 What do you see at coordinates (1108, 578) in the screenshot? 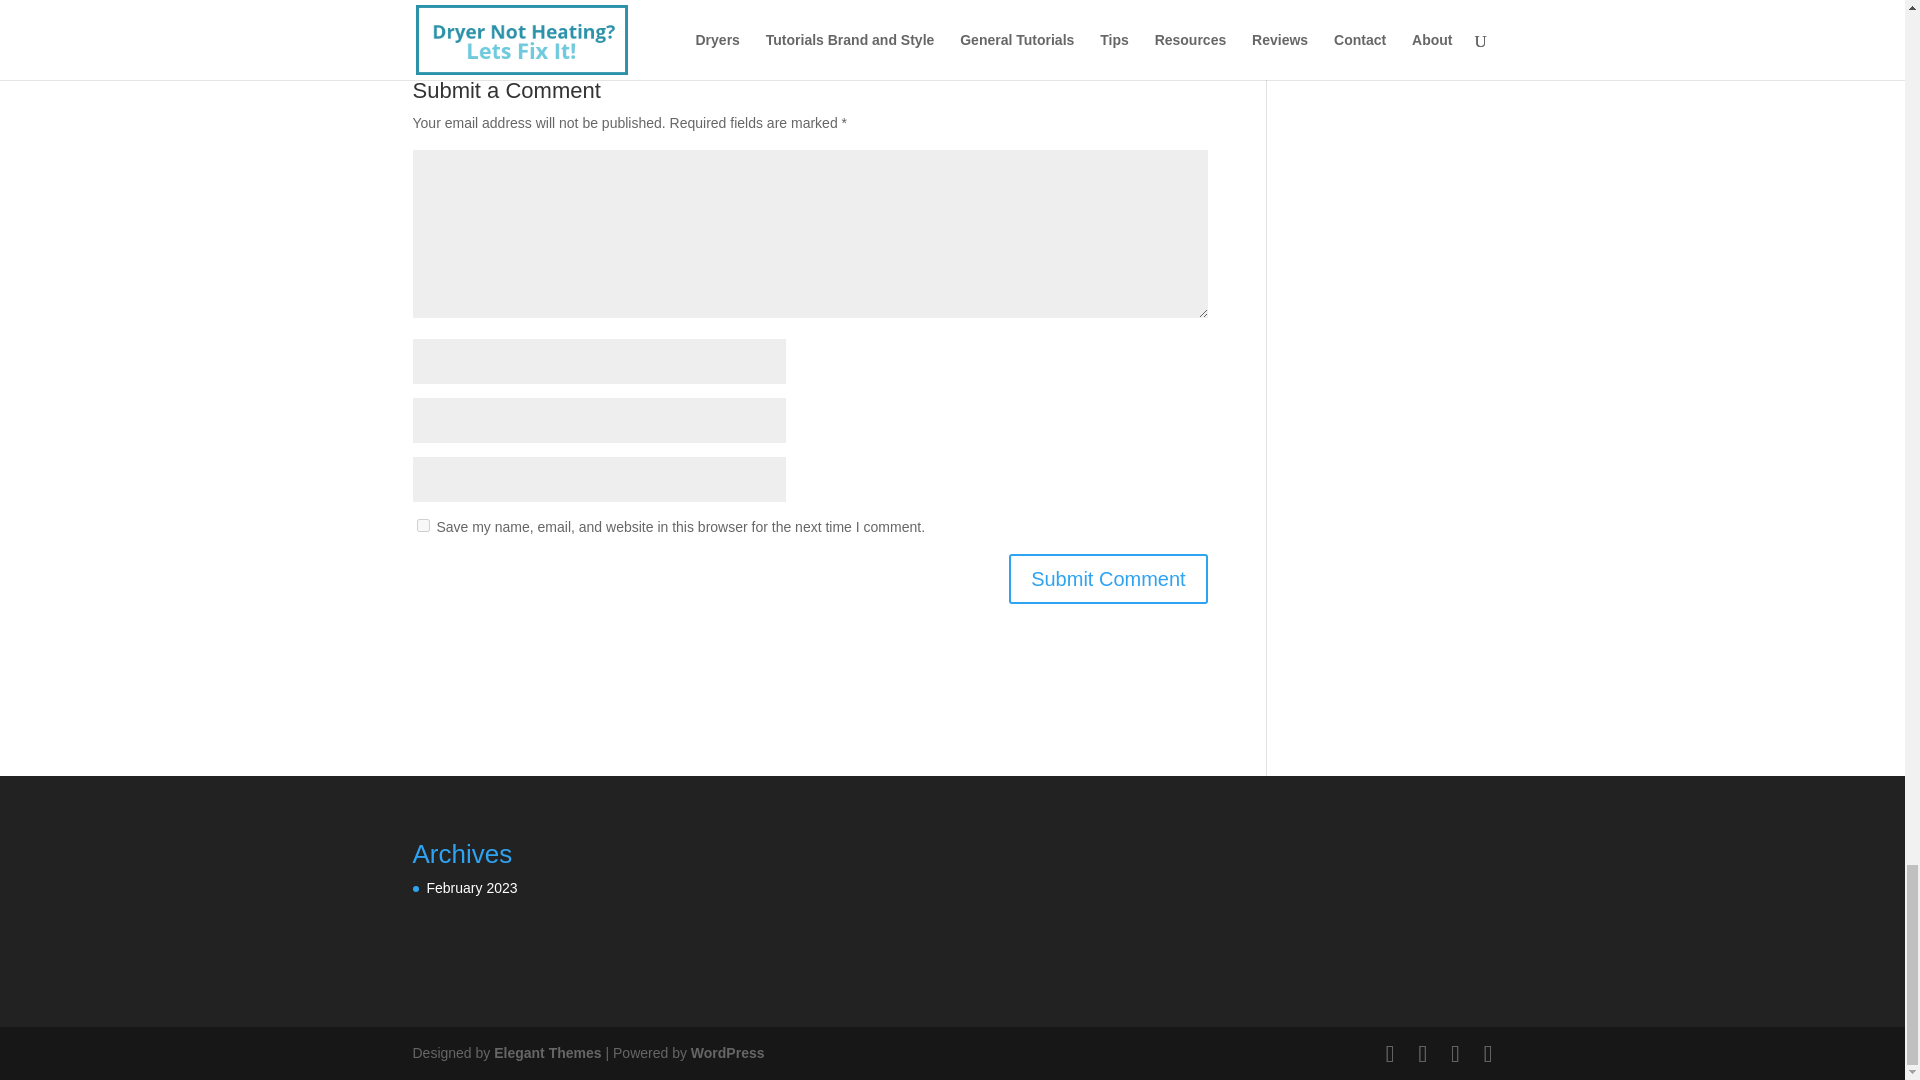
I see `Submit Comment` at bounding box center [1108, 578].